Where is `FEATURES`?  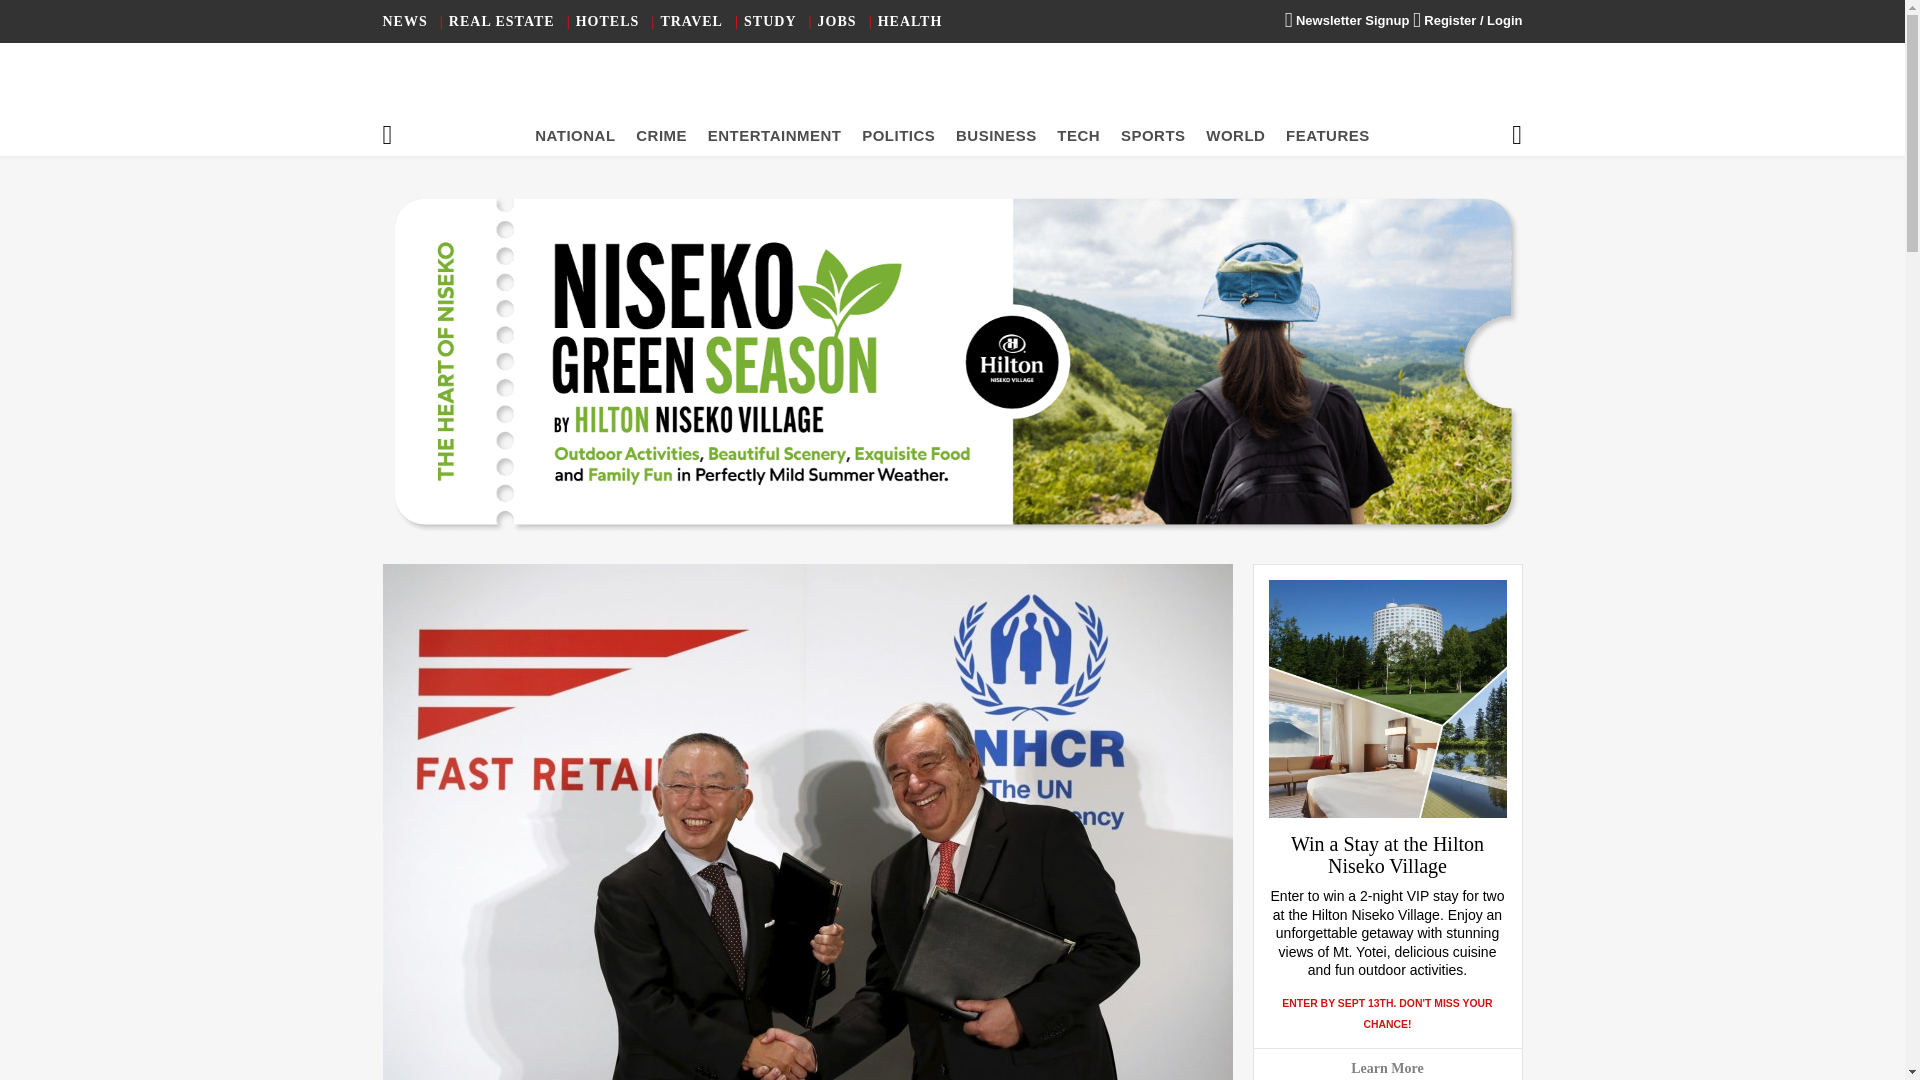 FEATURES is located at coordinates (1328, 135).